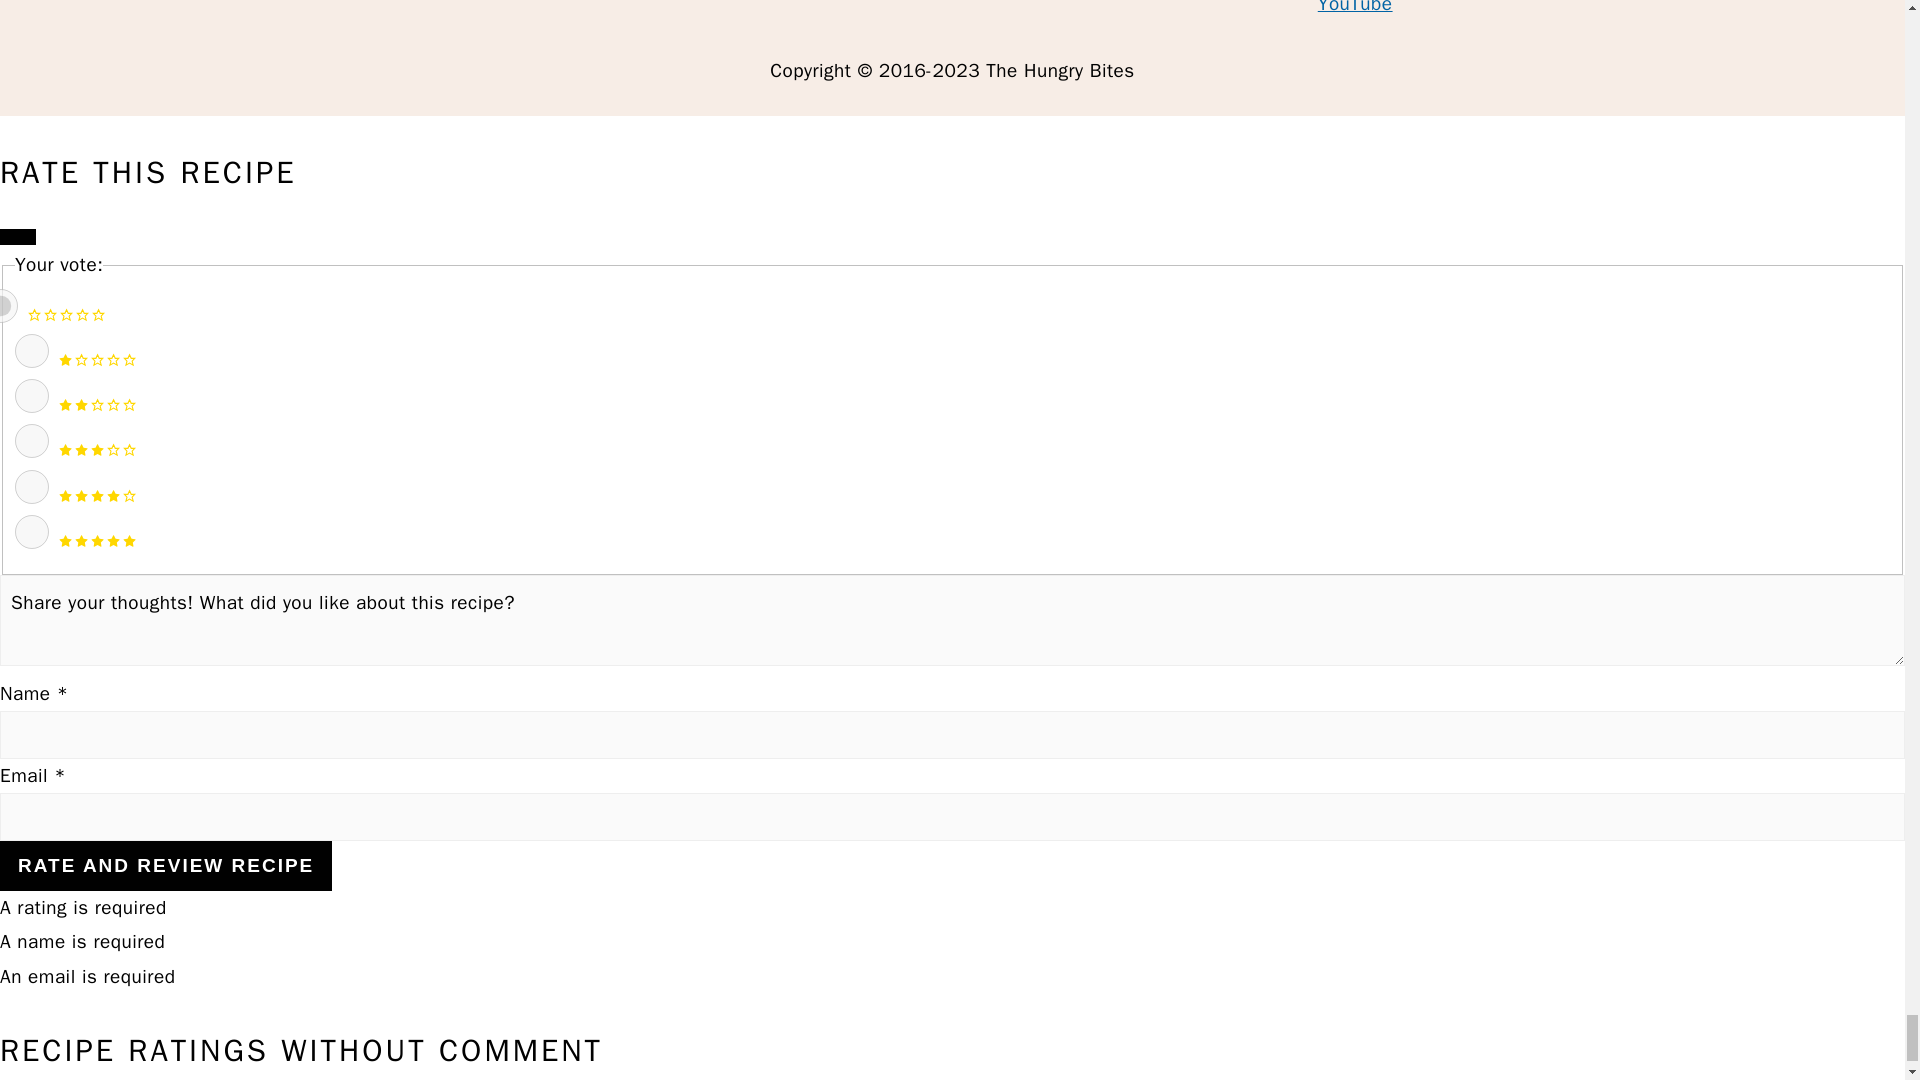 The width and height of the screenshot is (1920, 1080). What do you see at coordinates (32, 532) in the screenshot?
I see `5` at bounding box center [32, 532].